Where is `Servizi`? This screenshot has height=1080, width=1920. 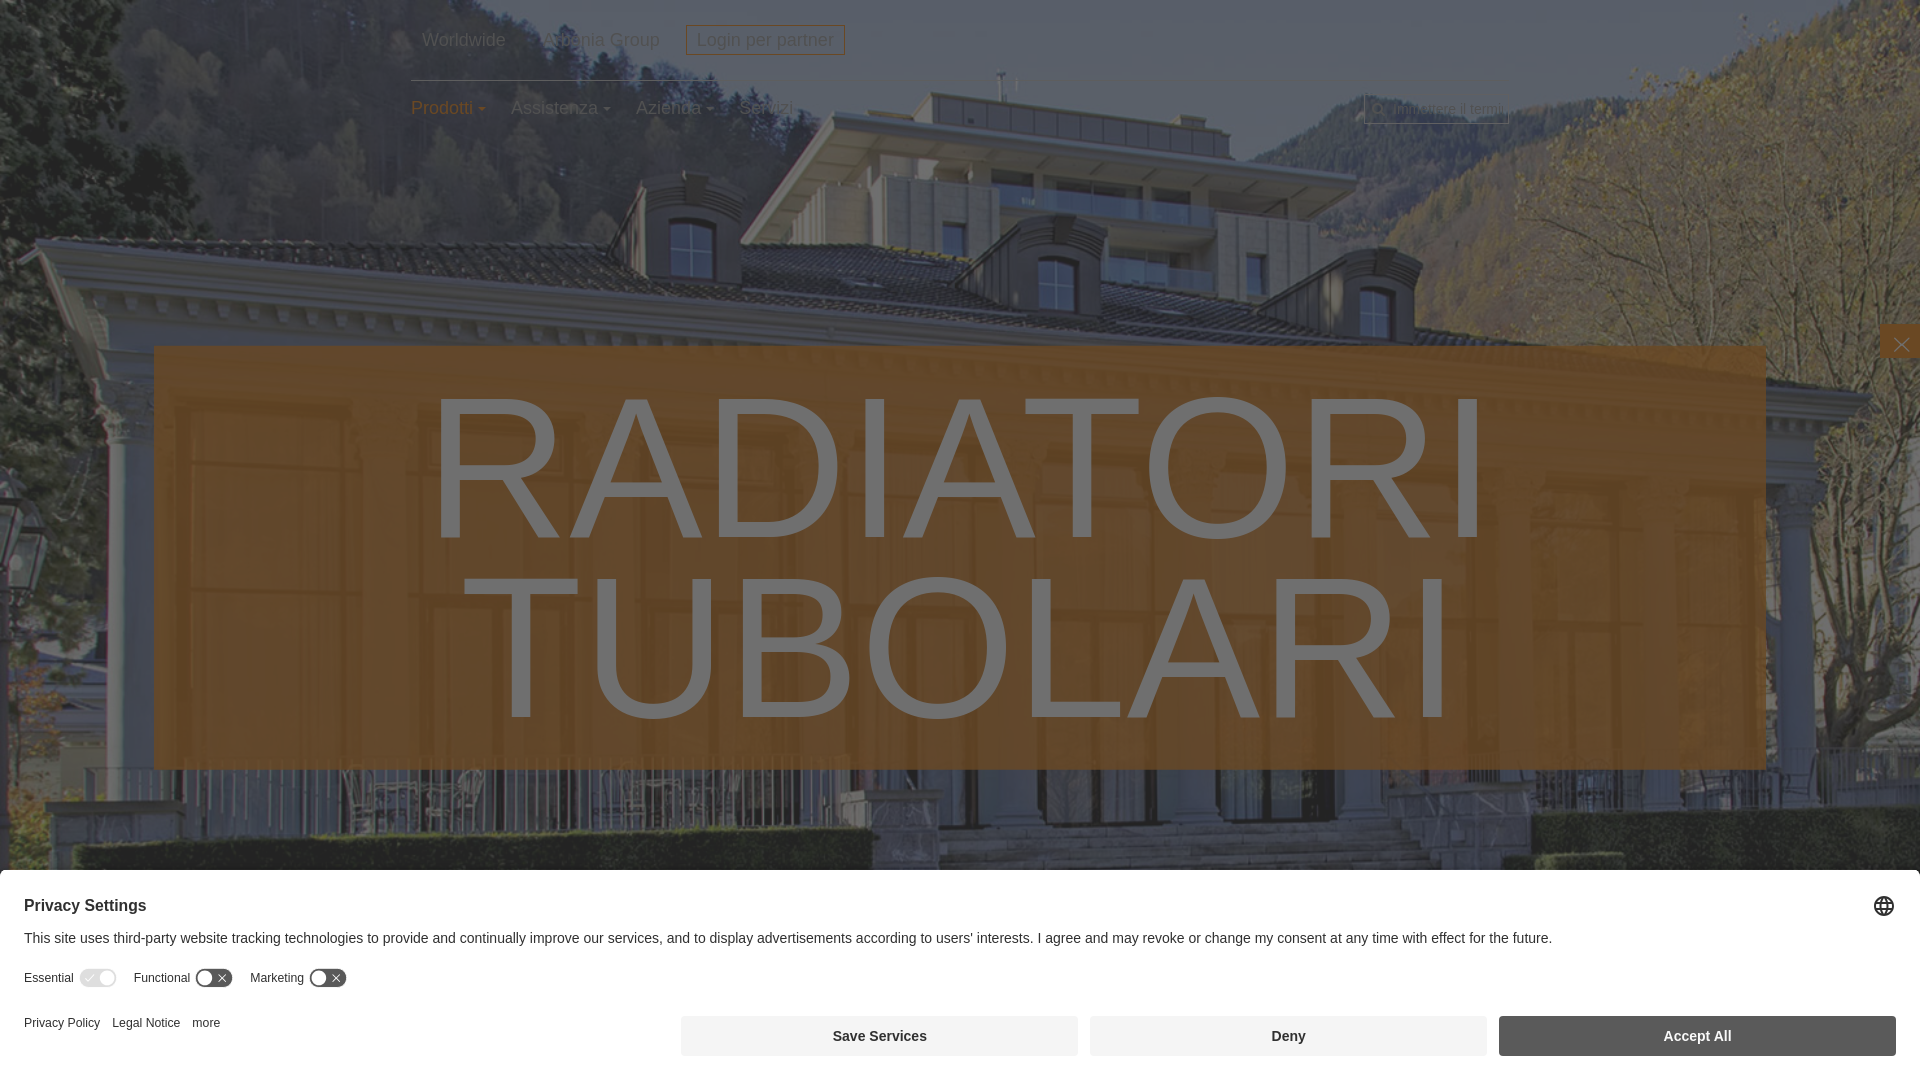 Servizi is located at coordinates (766, 112).